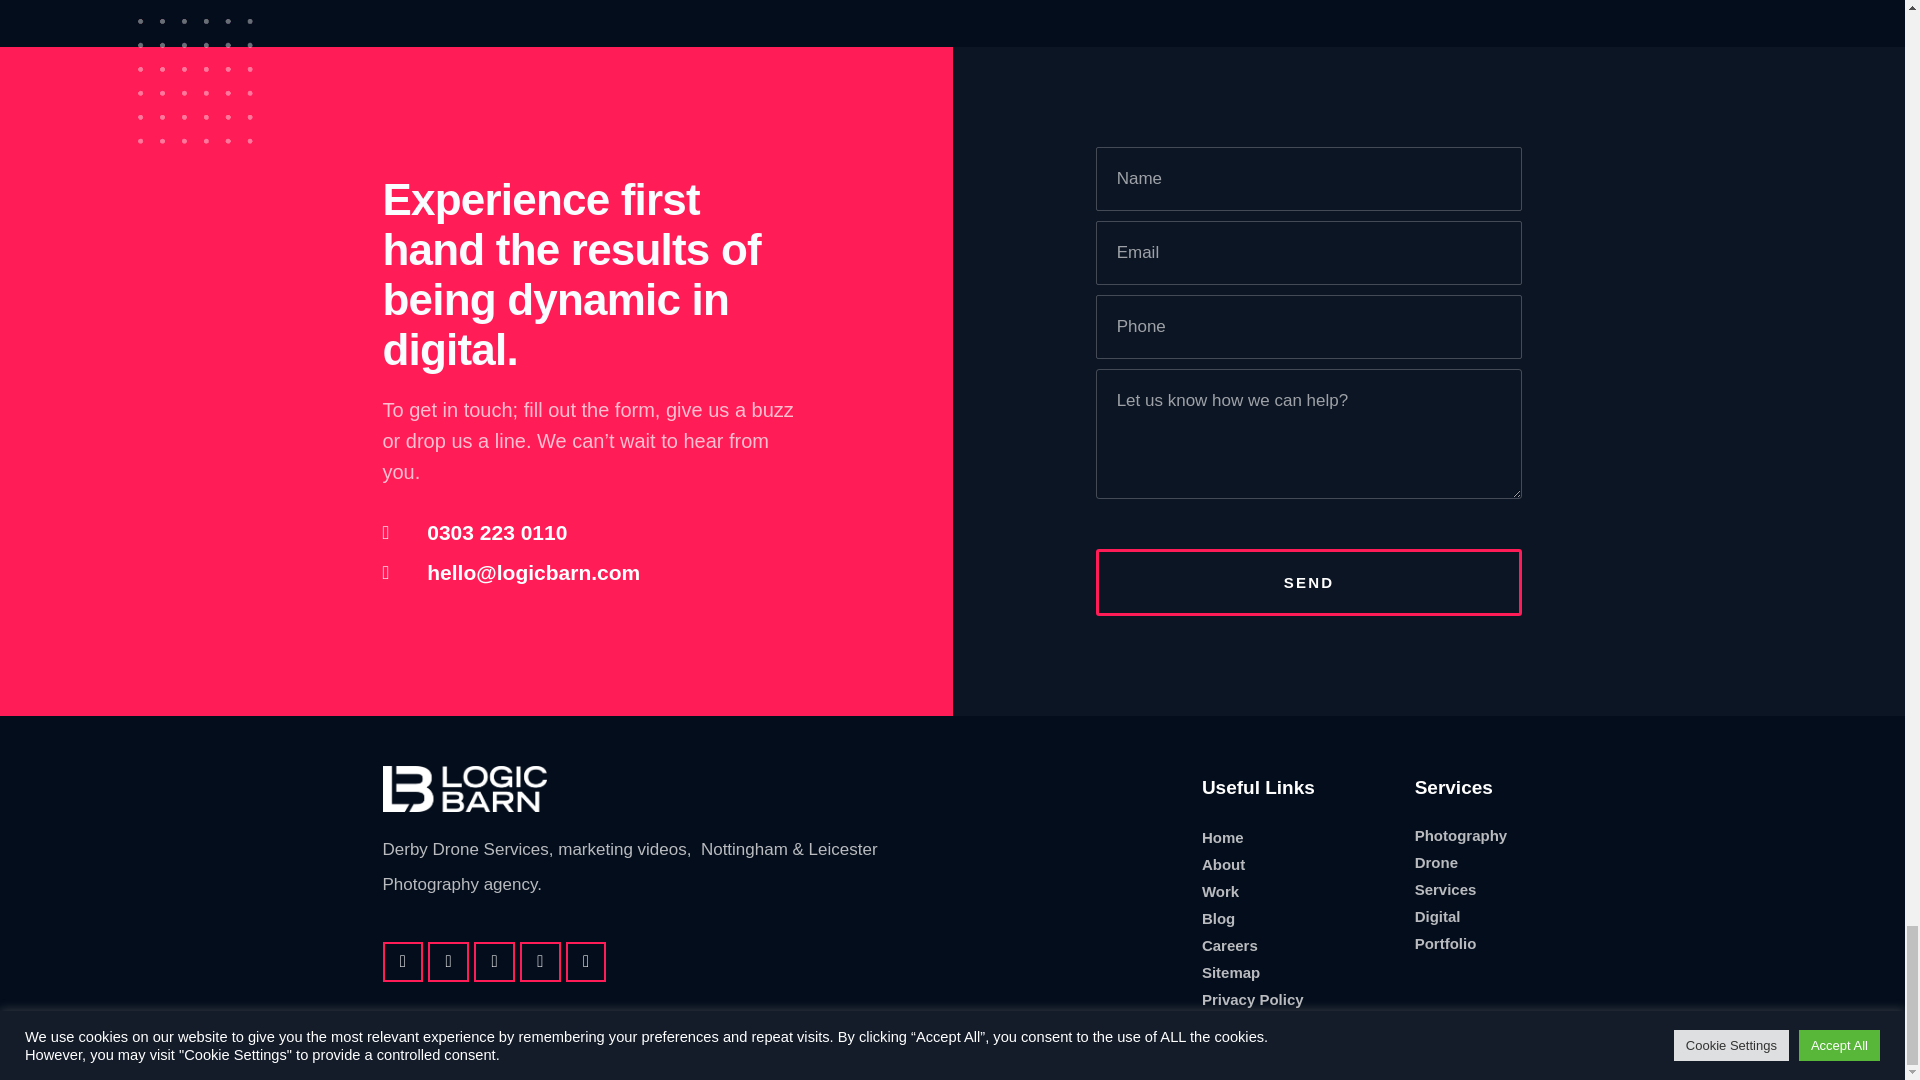  What do you see at coordinates (586, 960) in the screenshot?
I see `Youtube` at bounding box center [586, 960].